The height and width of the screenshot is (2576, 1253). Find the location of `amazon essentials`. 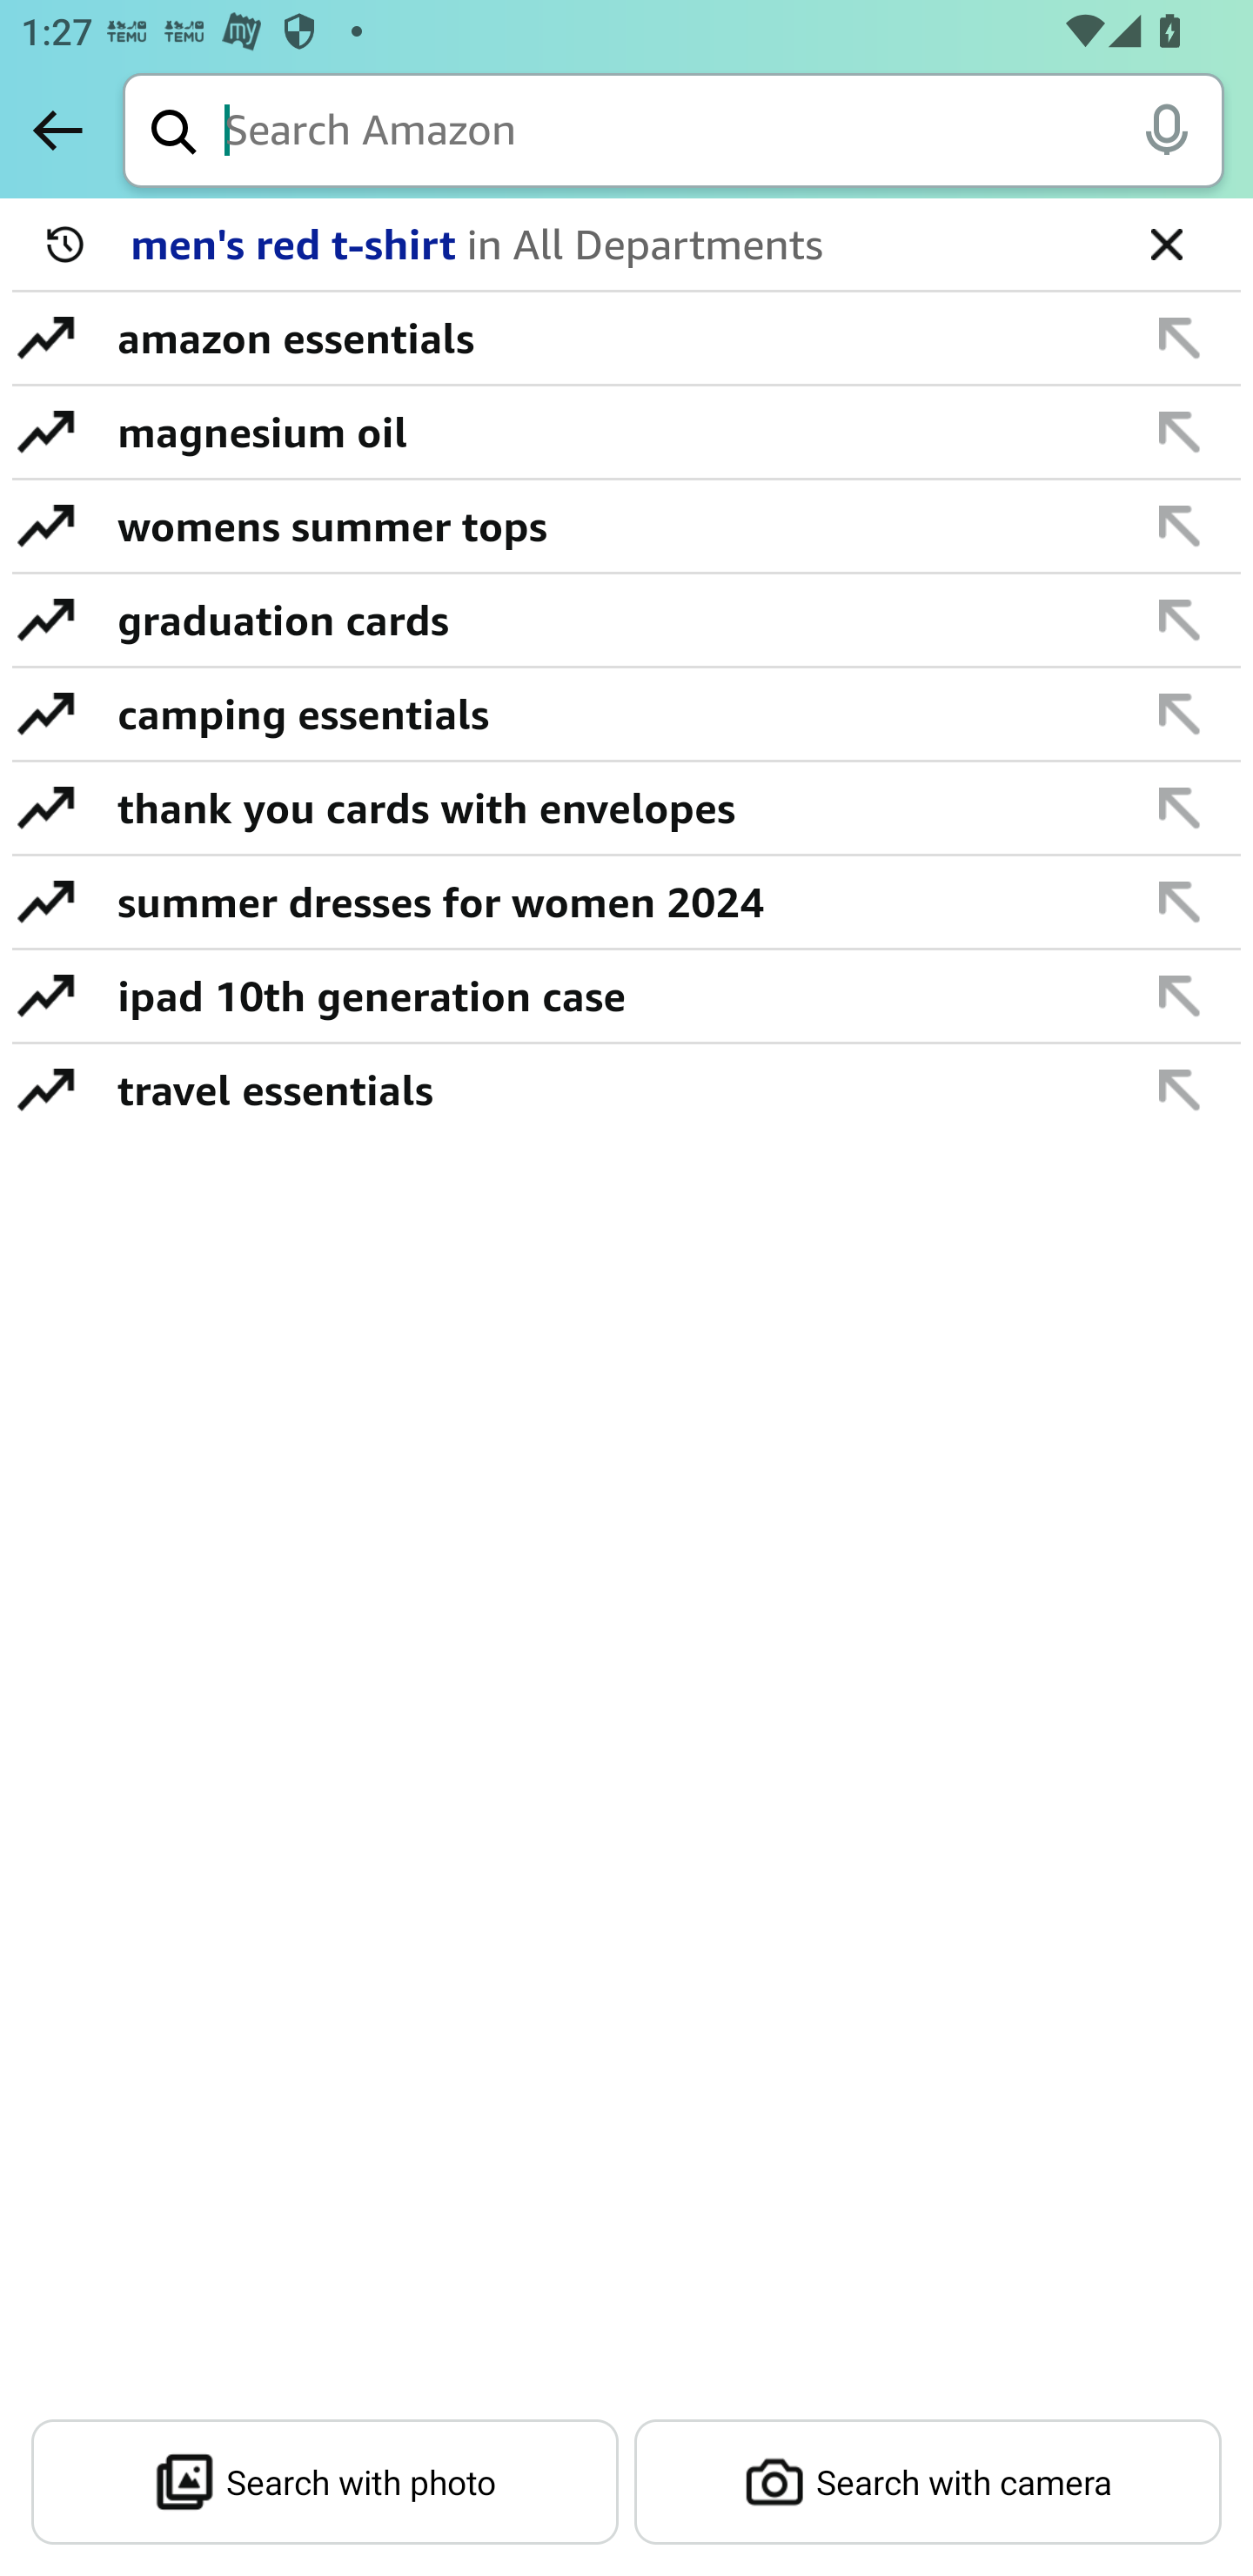

amazon essentials is located at coordinates (609, 338).